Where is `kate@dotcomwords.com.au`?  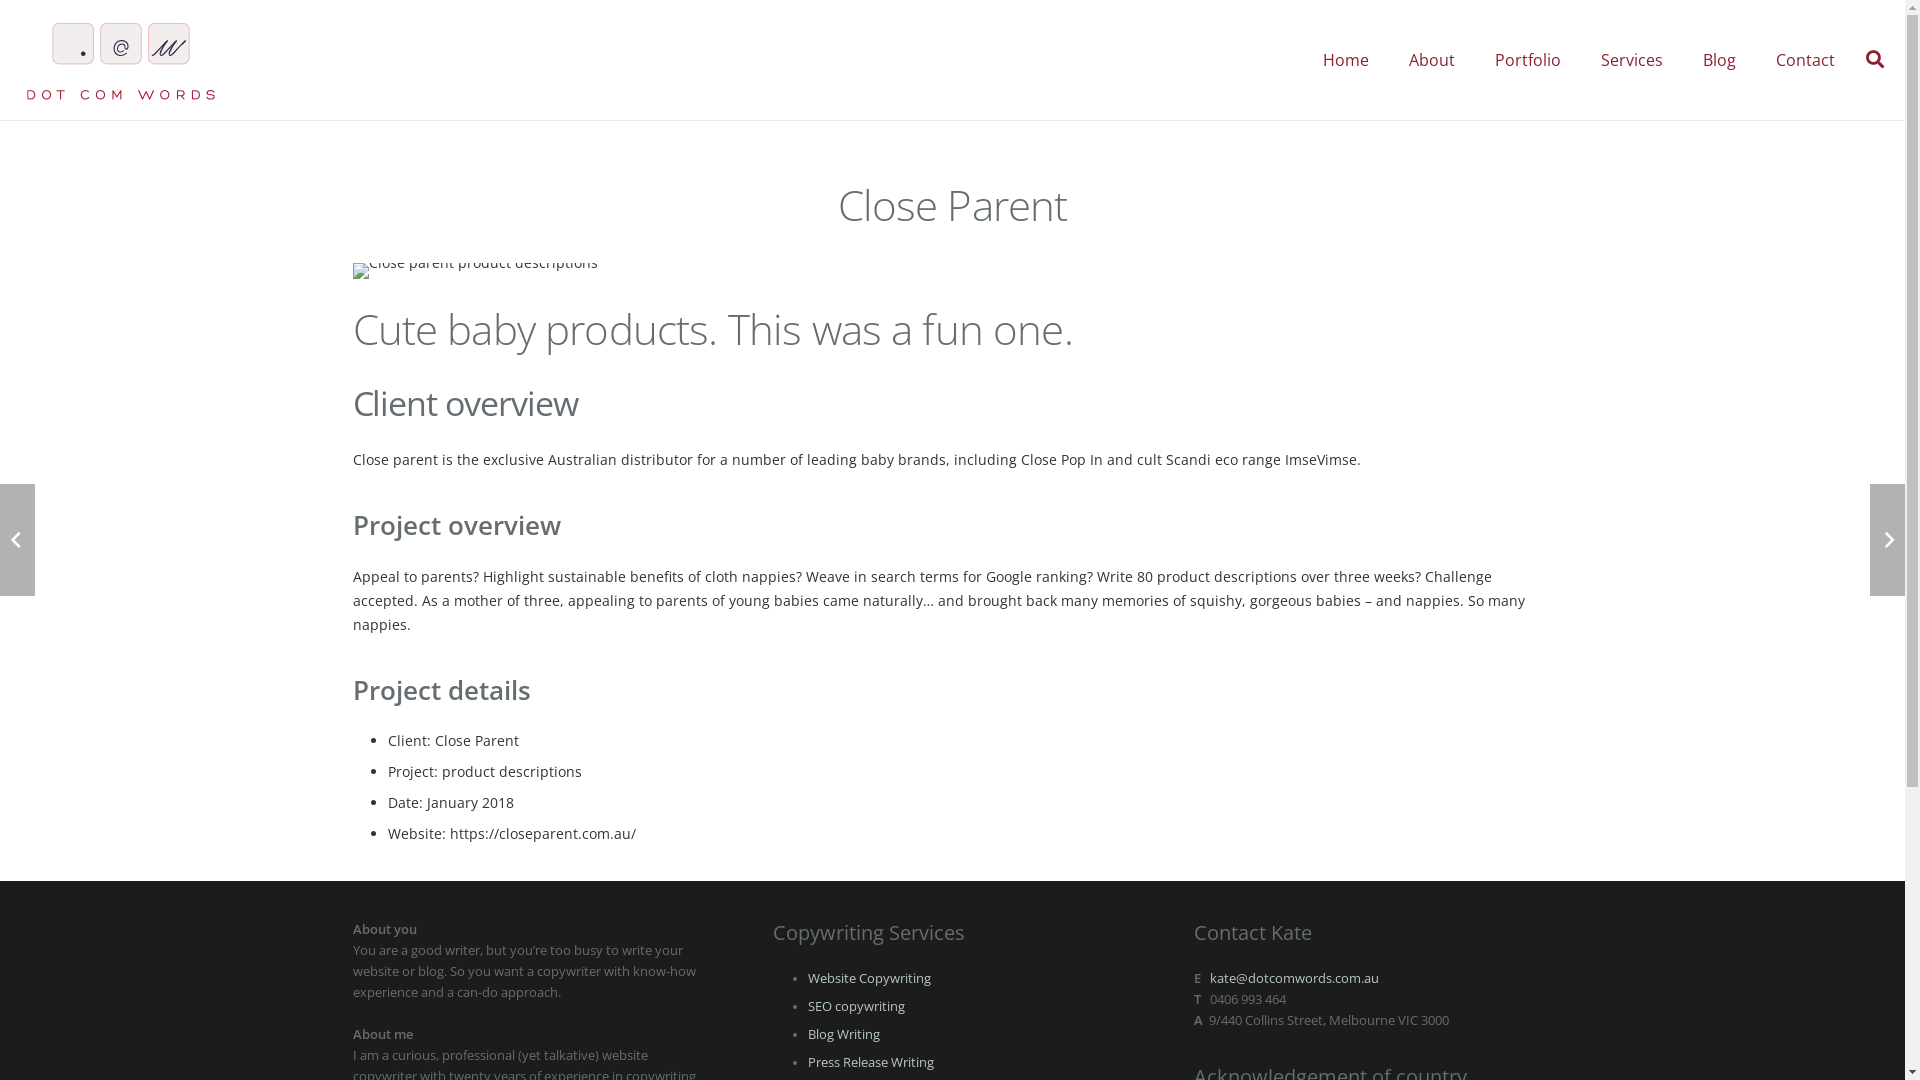
kate@dotcomwords.com.au is located at coordinates (1294, 978).